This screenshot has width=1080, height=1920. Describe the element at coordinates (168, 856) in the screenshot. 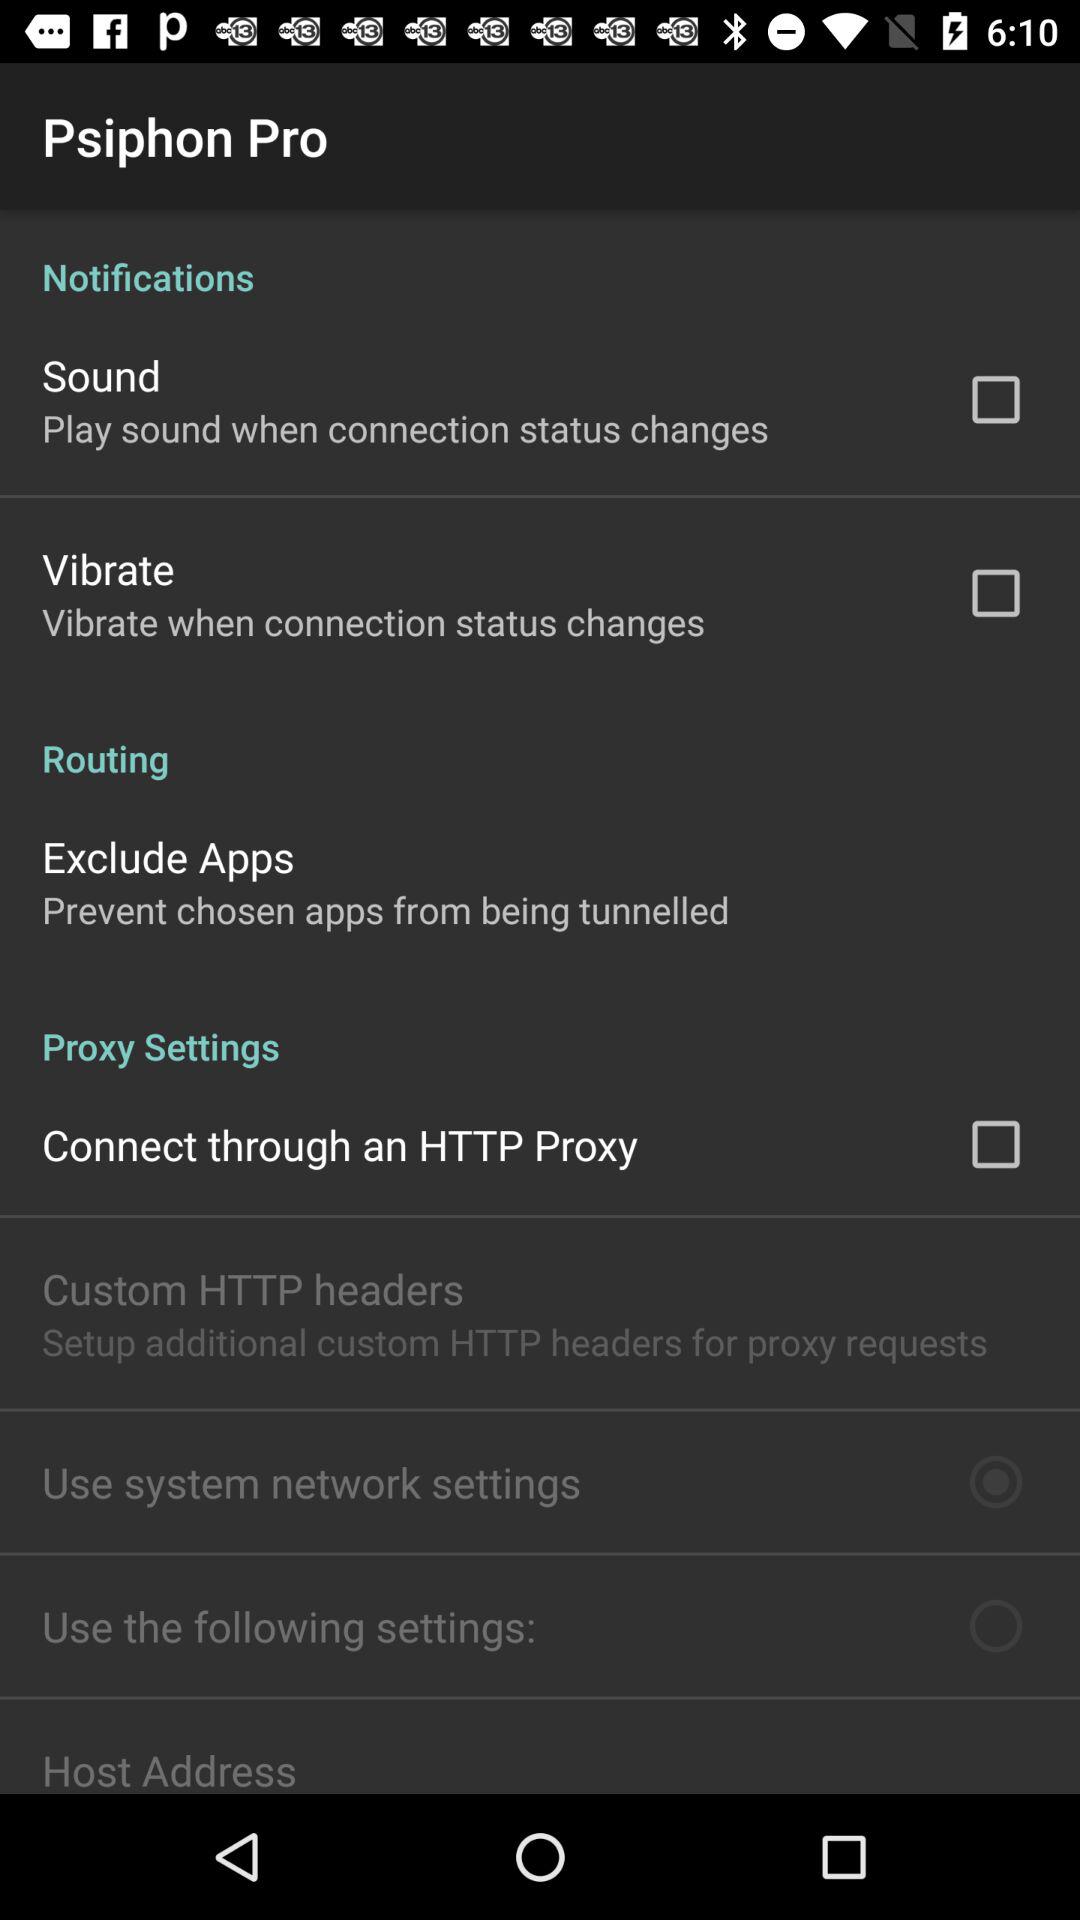

I see `tap app below the routing icon` at that location.